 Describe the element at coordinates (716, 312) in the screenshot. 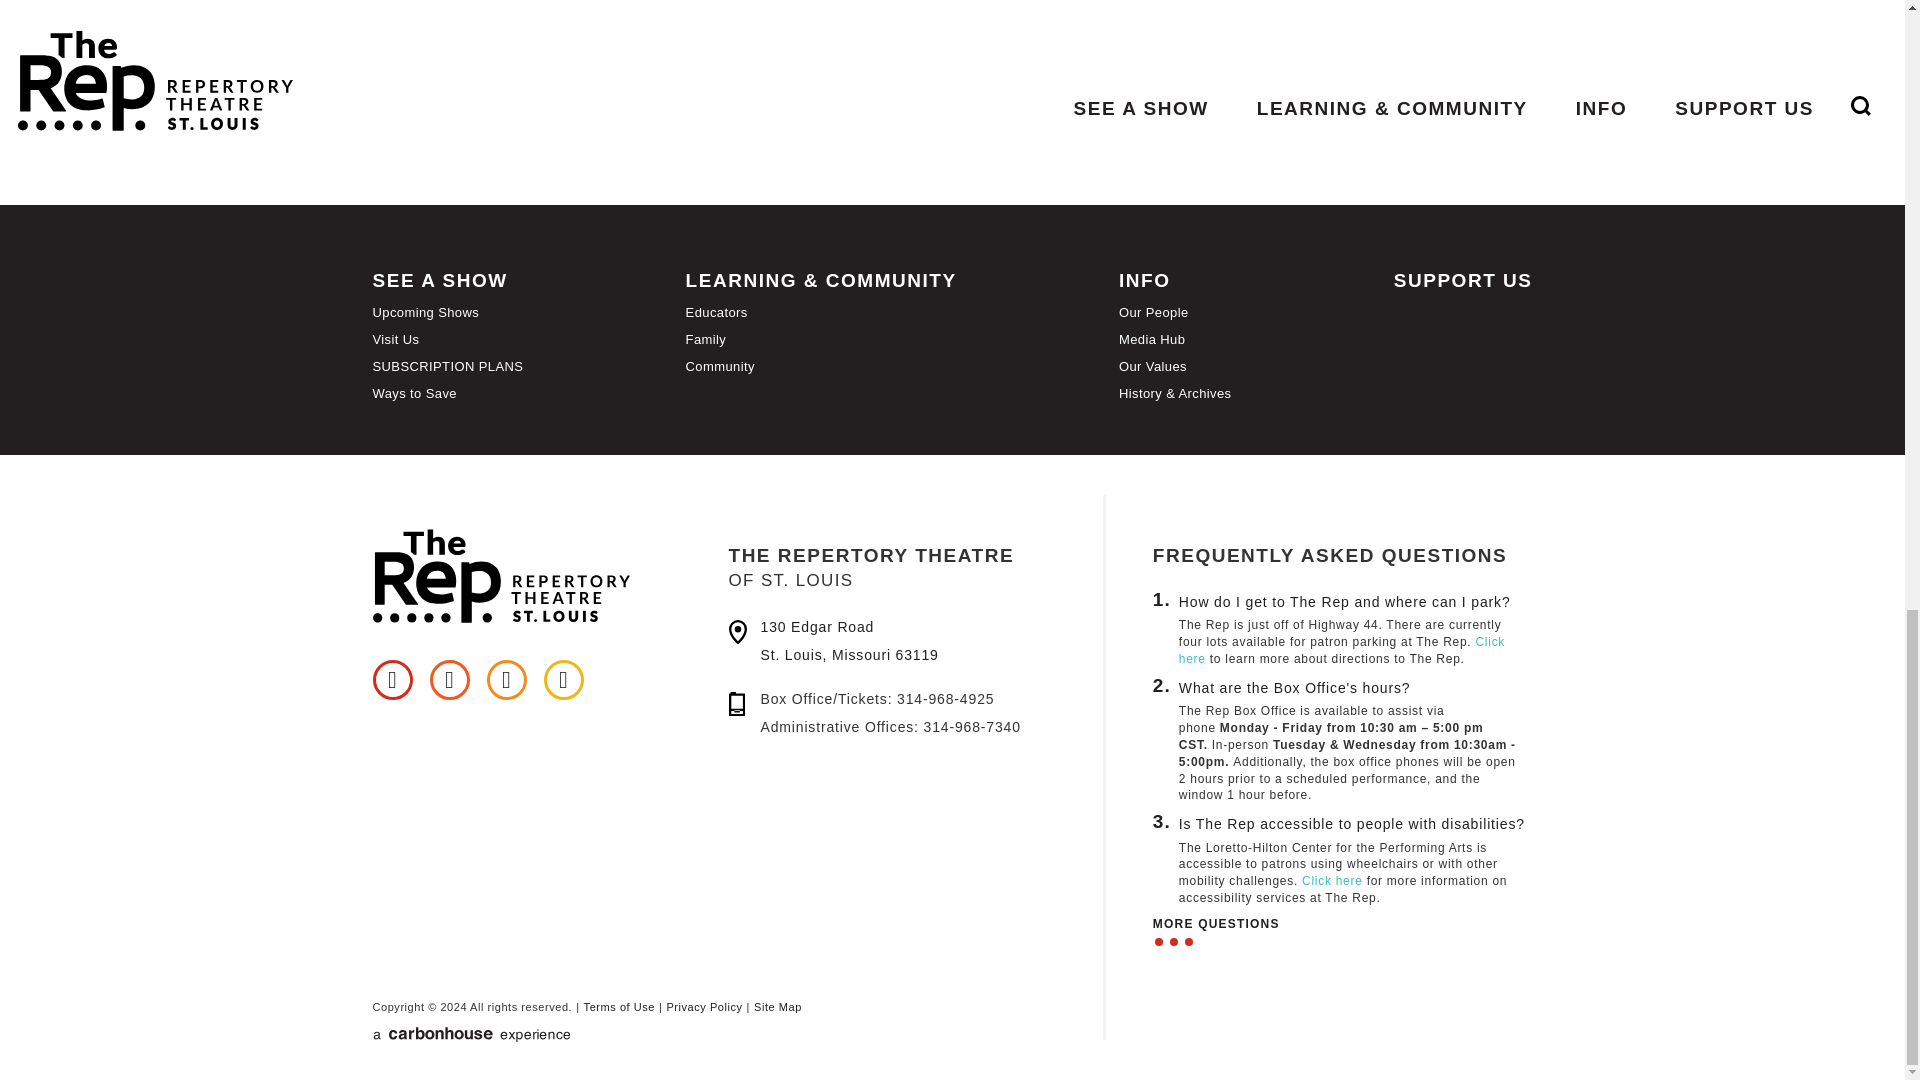

I see `Educators` at that location.